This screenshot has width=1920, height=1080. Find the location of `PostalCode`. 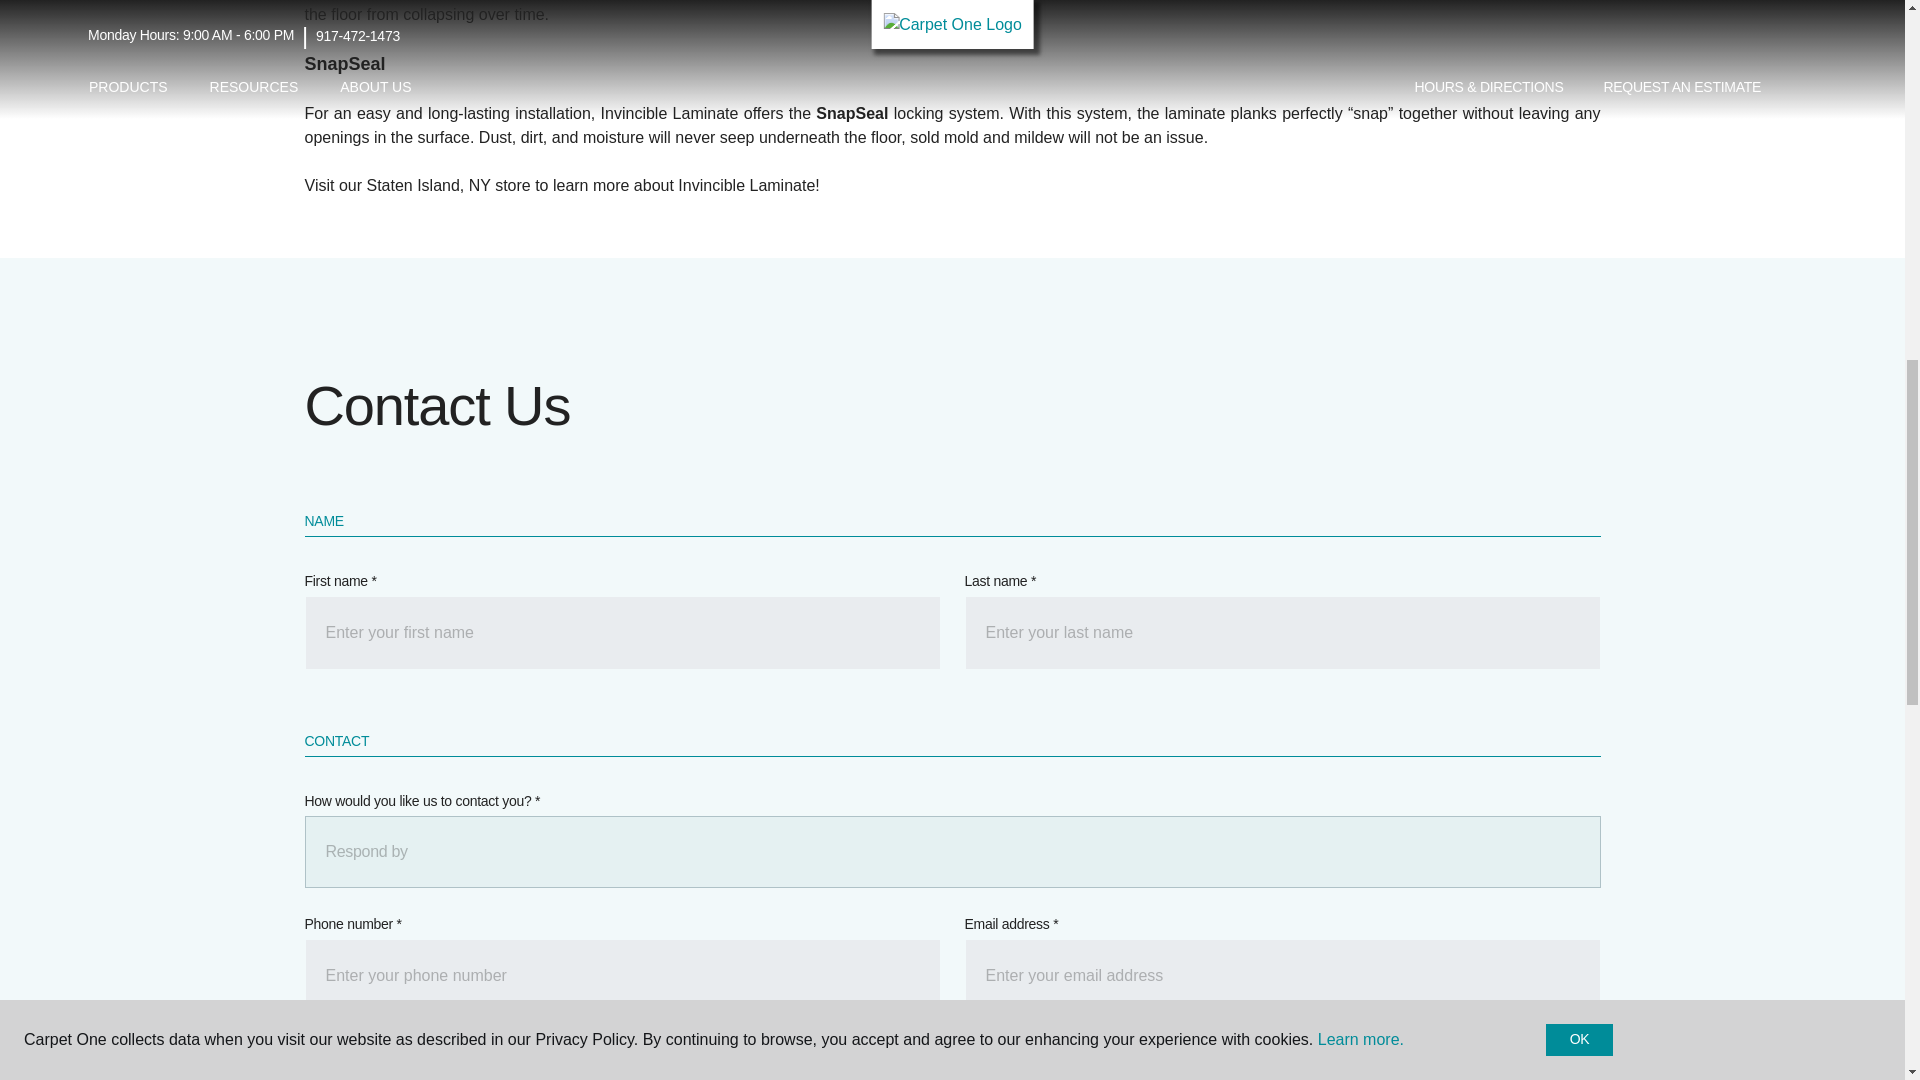

PostalCode is located at coordinates (622, 1072).